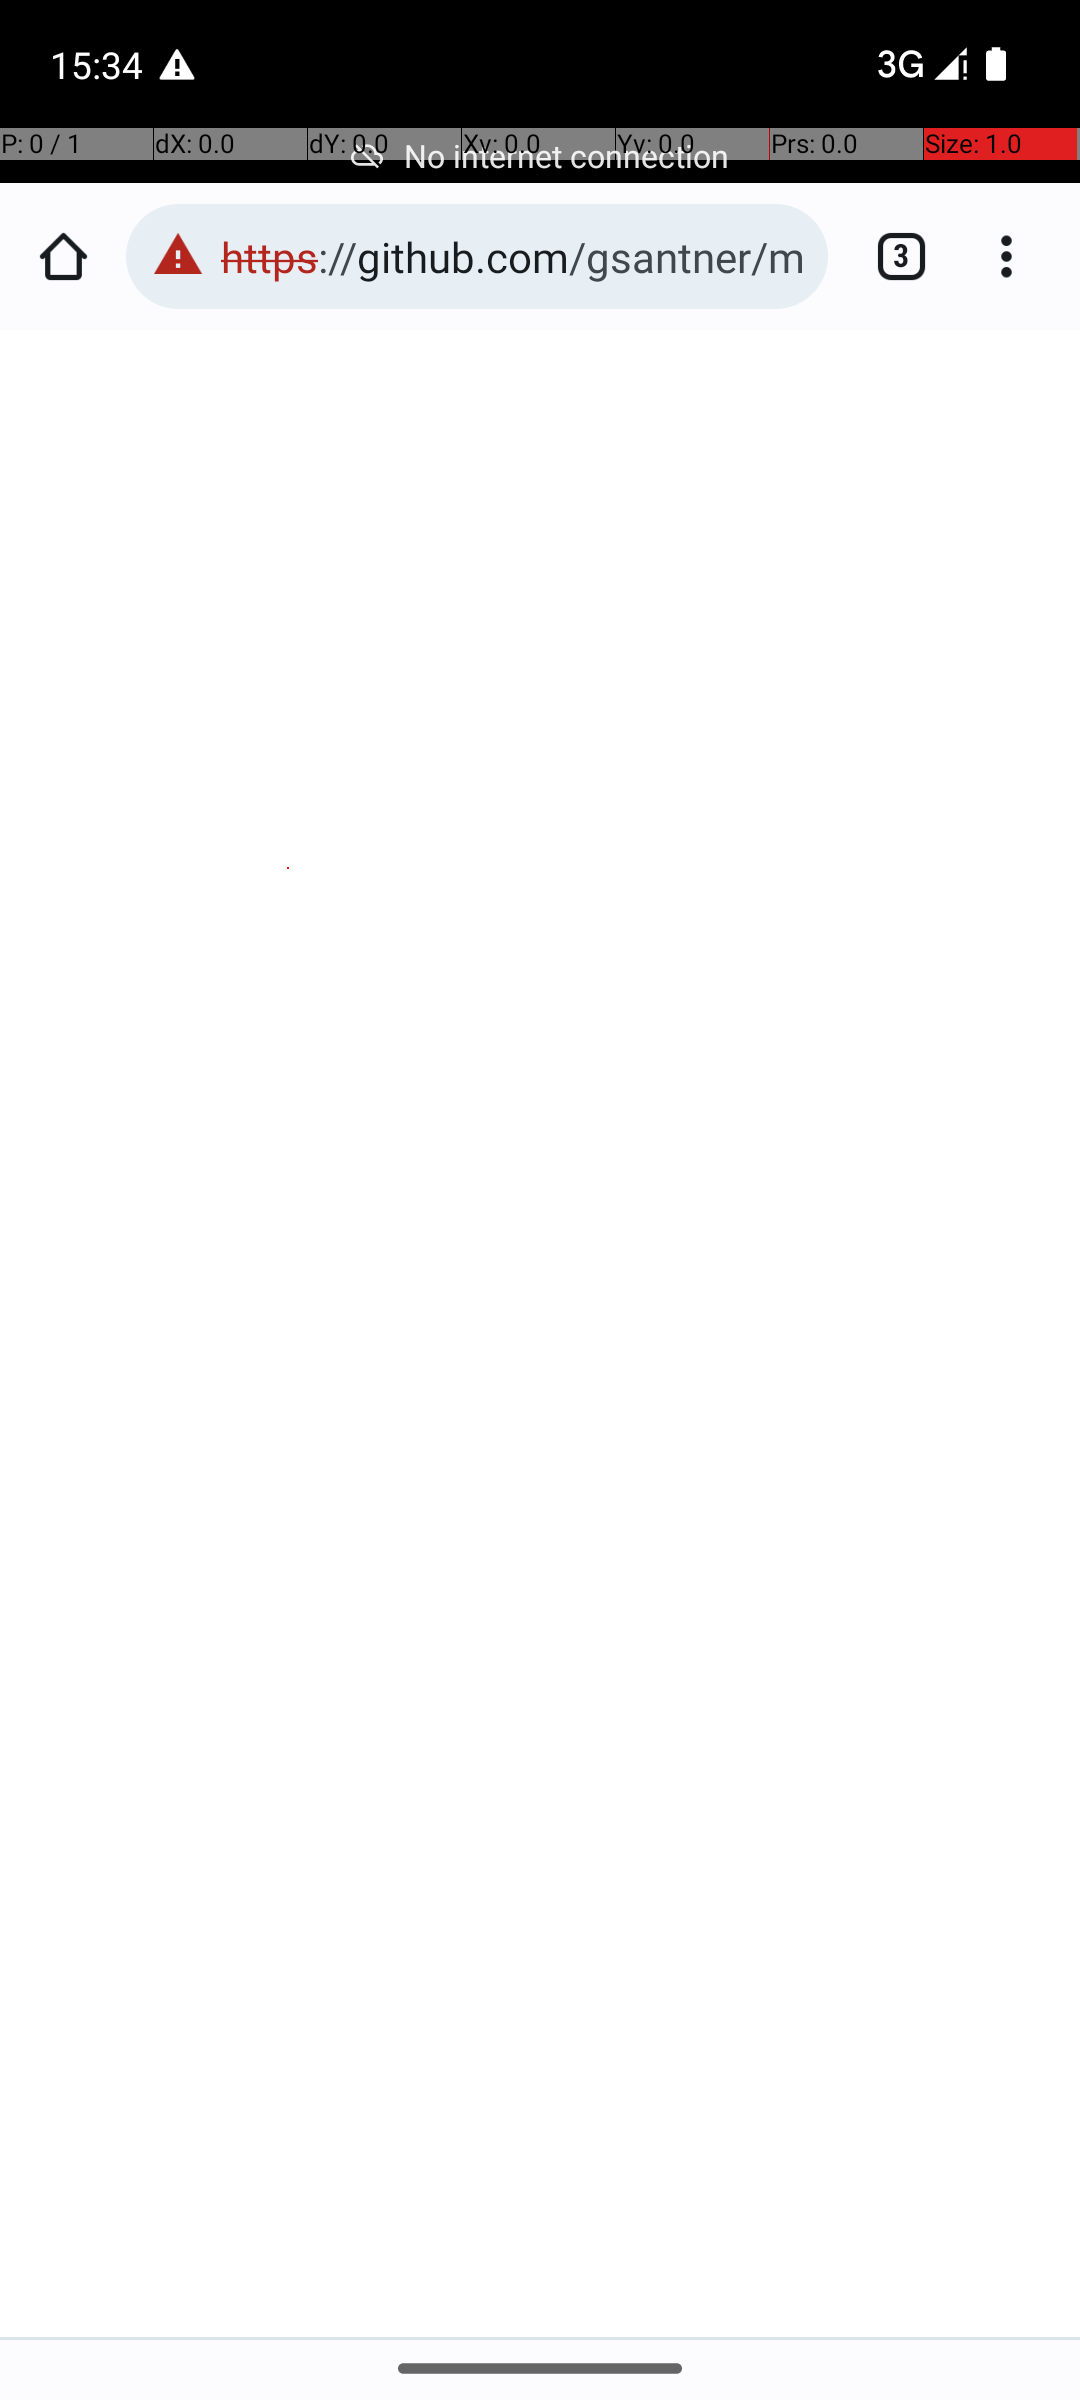  Describe the element at coordinates (158, 1048) in the screenshot. I see `github.com` at that location.